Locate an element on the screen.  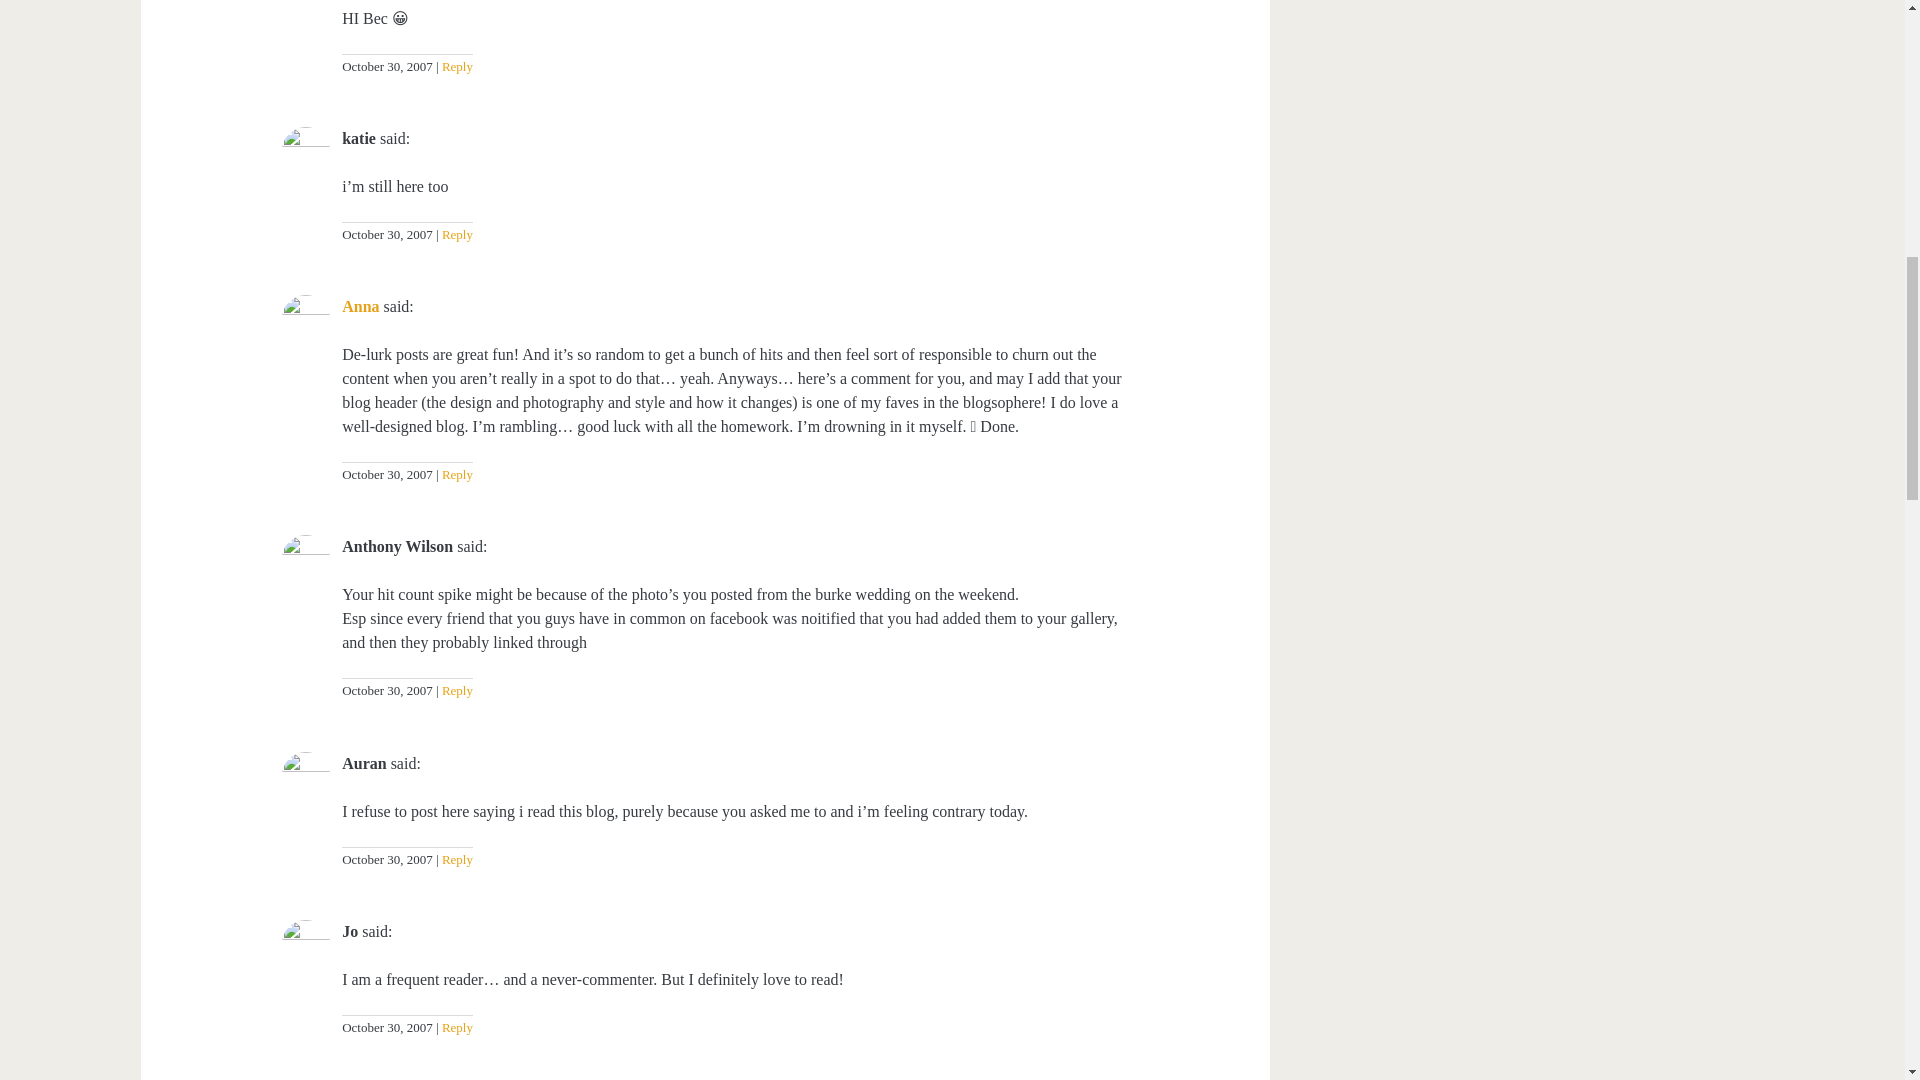
Reply is located at coordinates (454, 690).